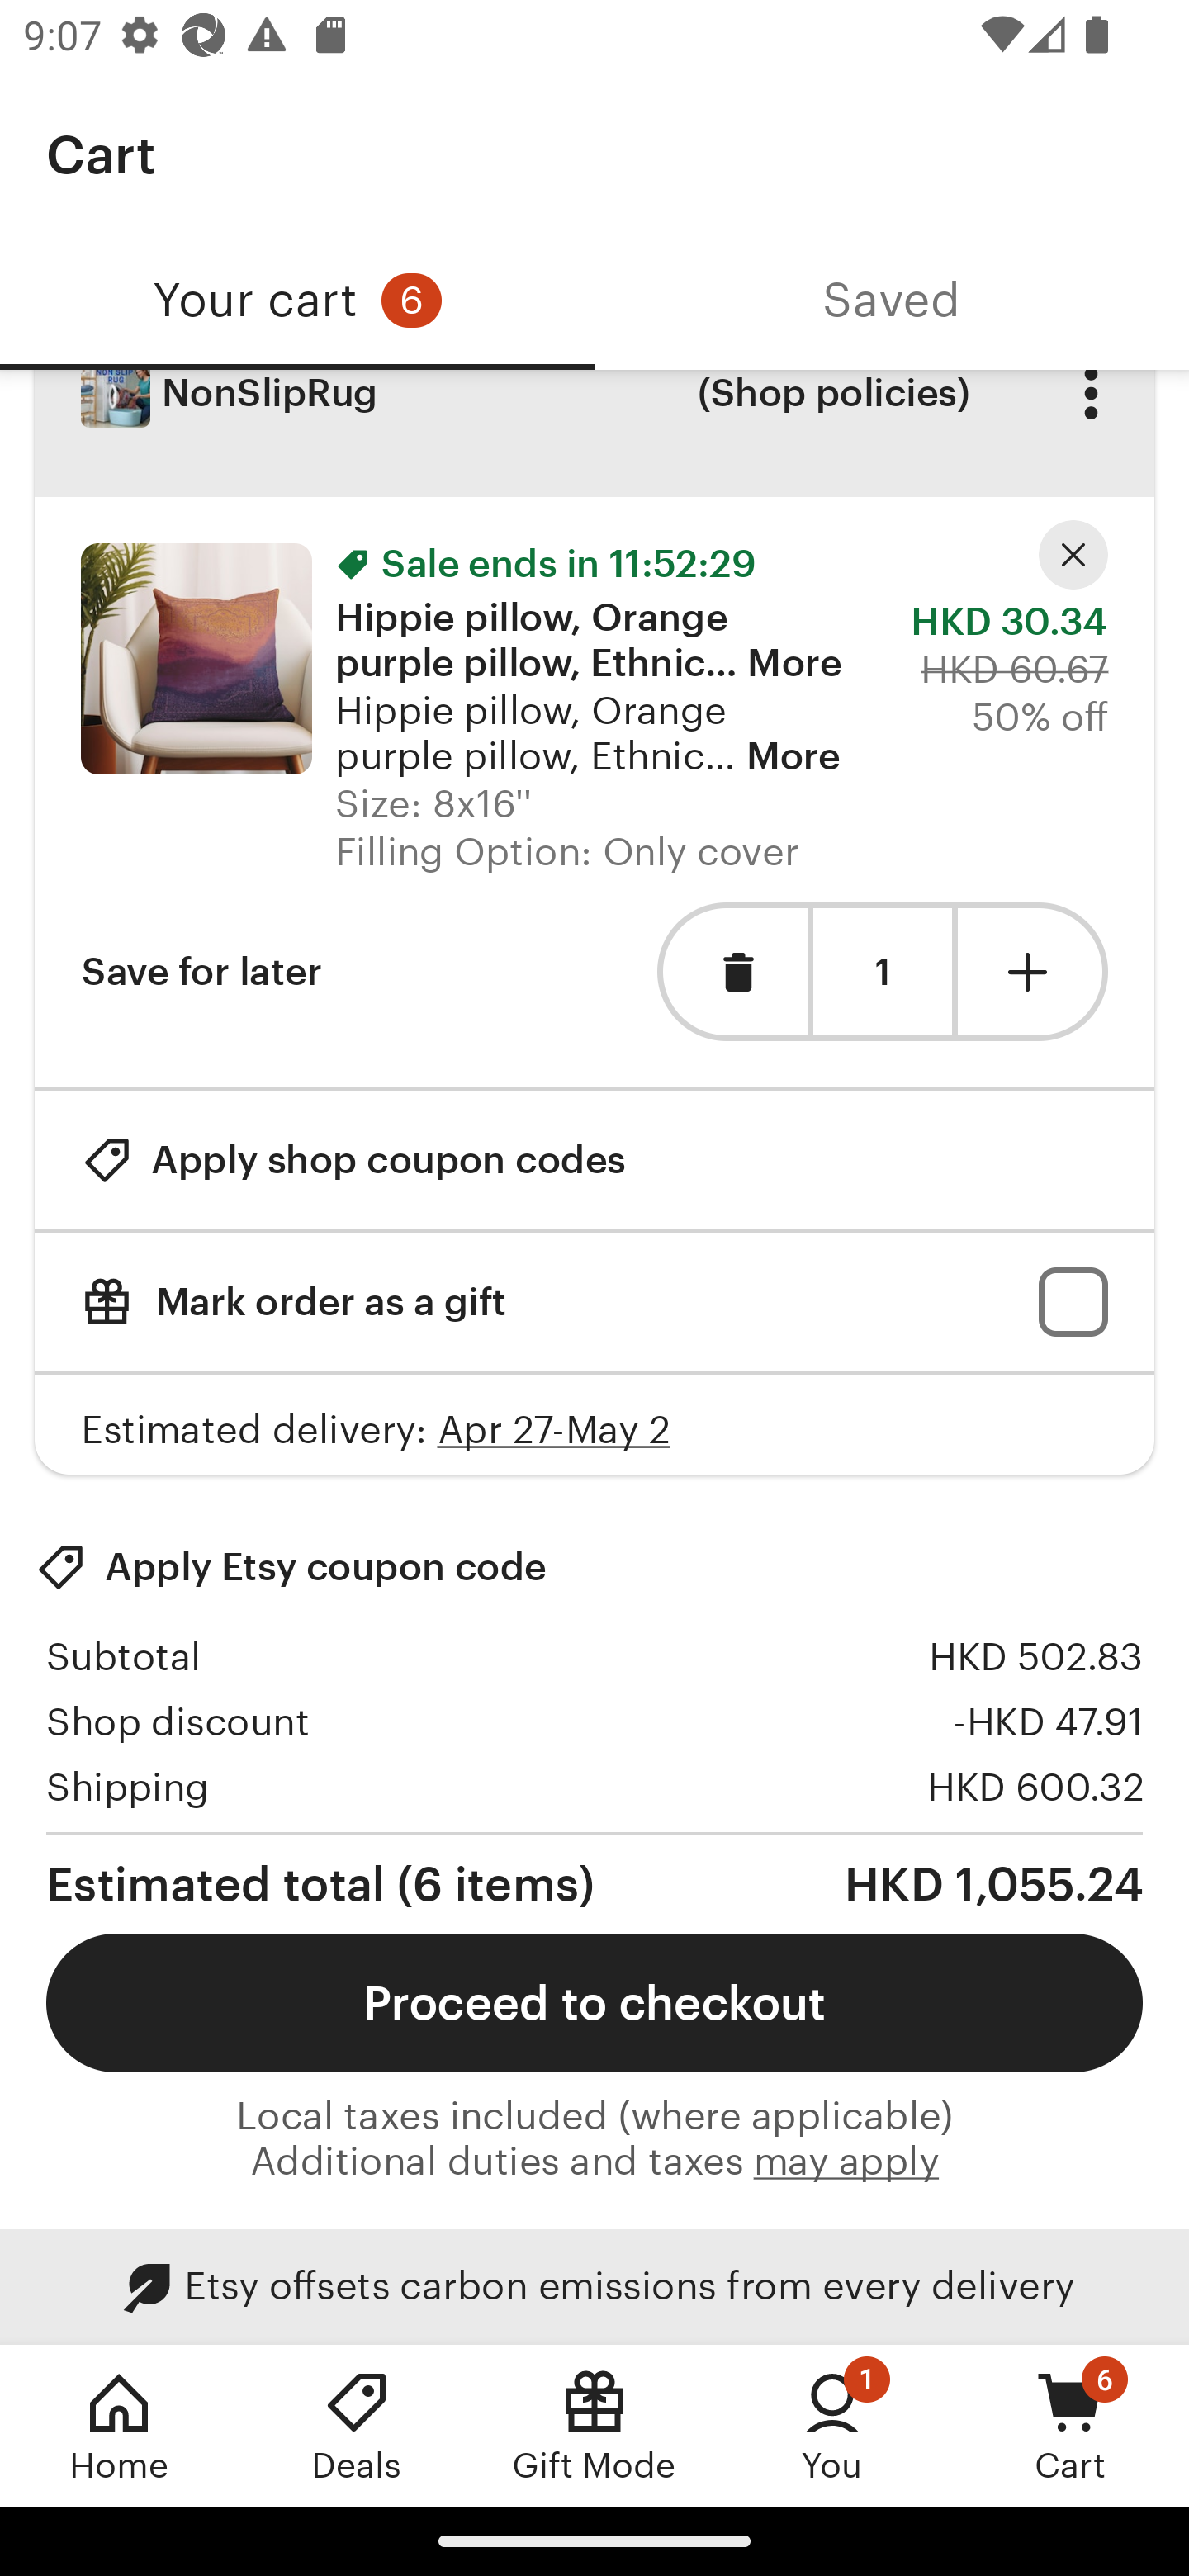 This screenshot has height=2576, width=1189. I want to click on Apply shop coupon codes, so click(353, 1159).